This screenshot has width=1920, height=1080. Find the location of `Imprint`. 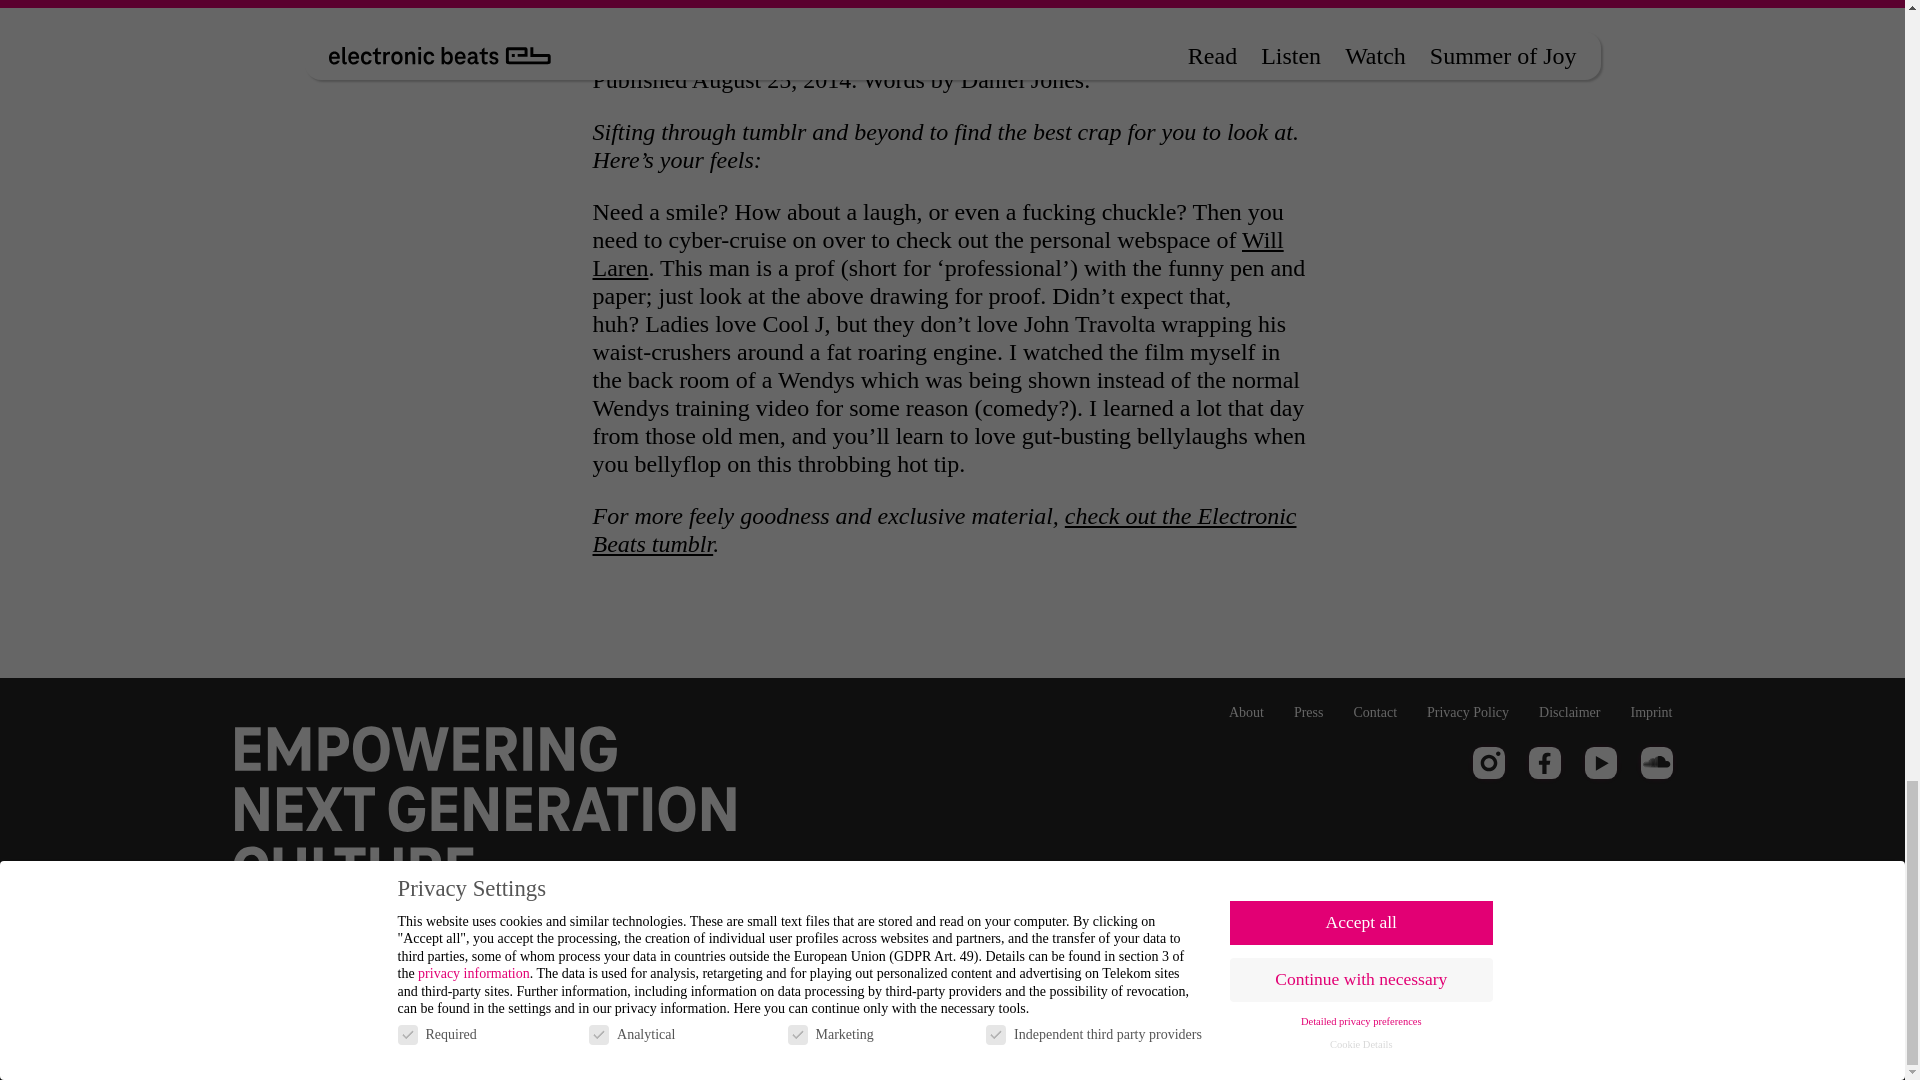

Imprint is located at coordinates (1651, 712).